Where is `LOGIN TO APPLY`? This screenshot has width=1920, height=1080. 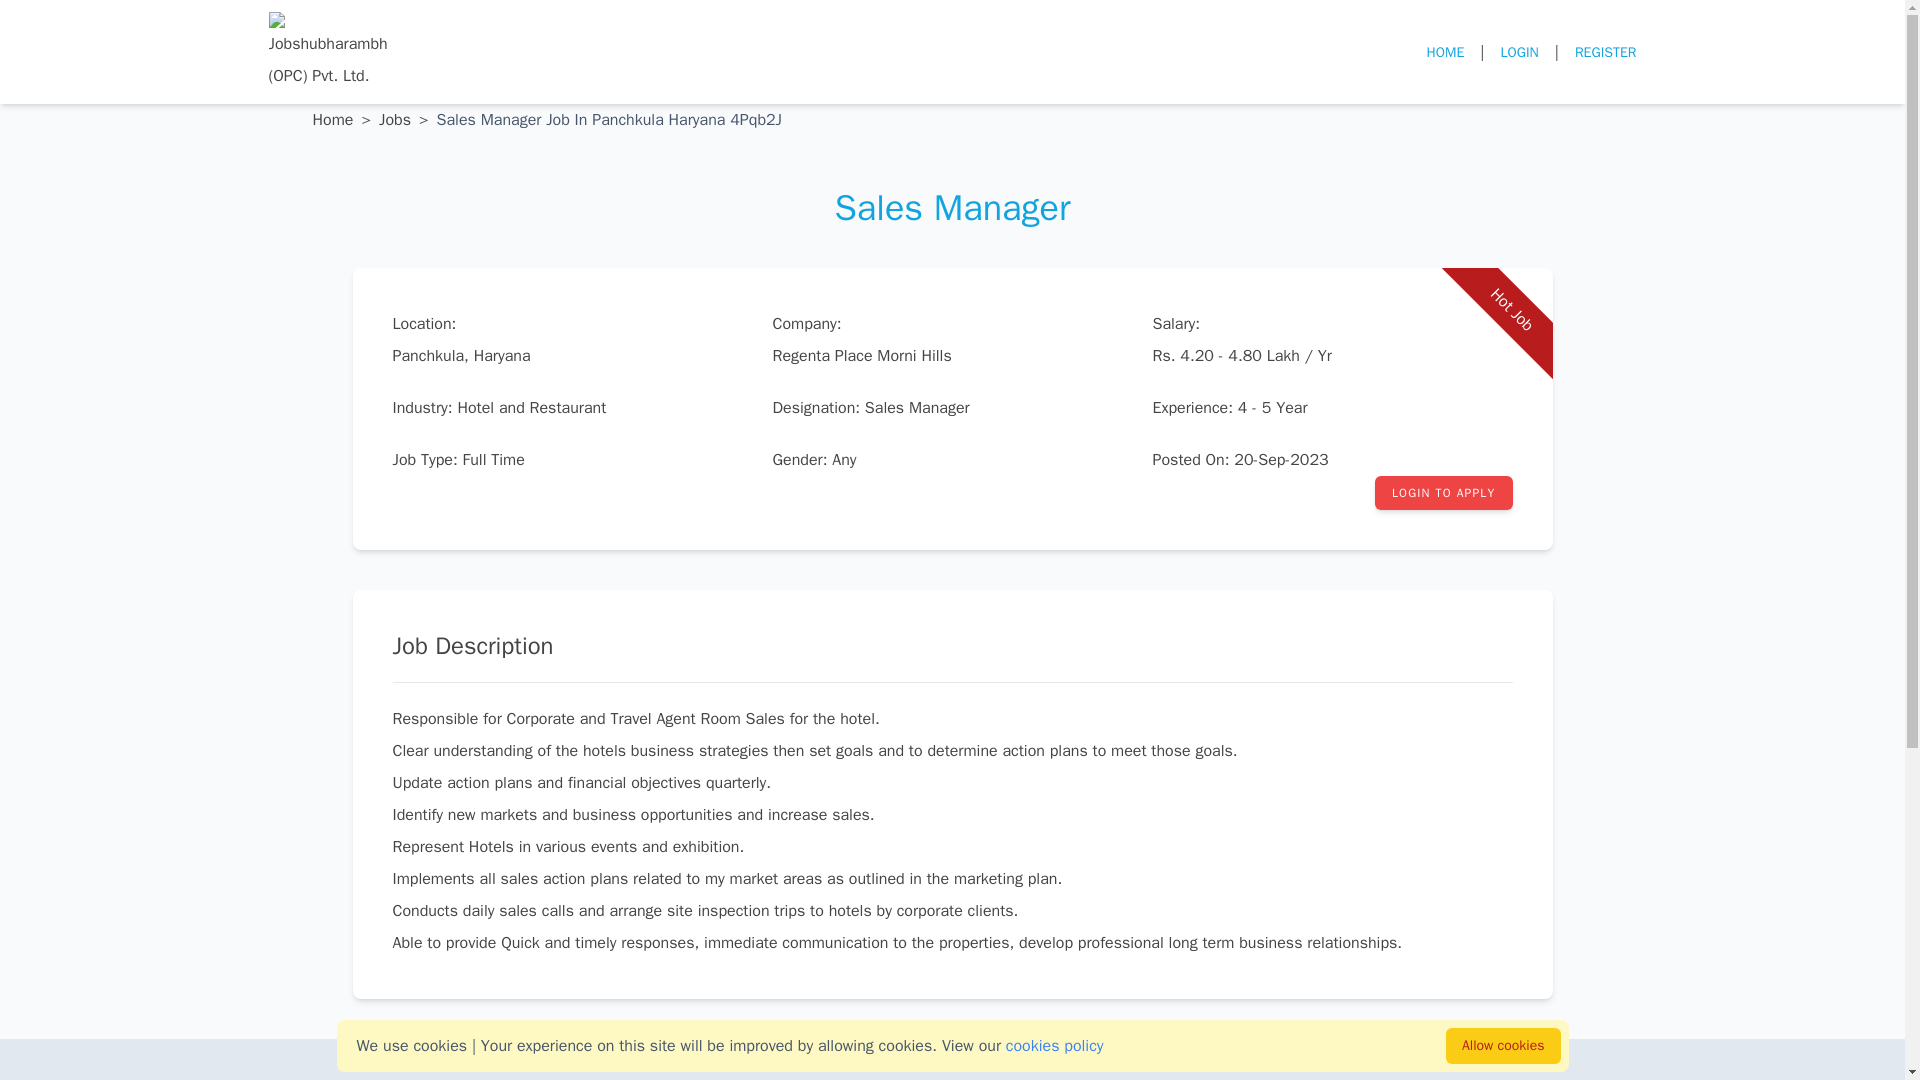
LOGIN TO APPLY is located at coordinates (1443, 492).